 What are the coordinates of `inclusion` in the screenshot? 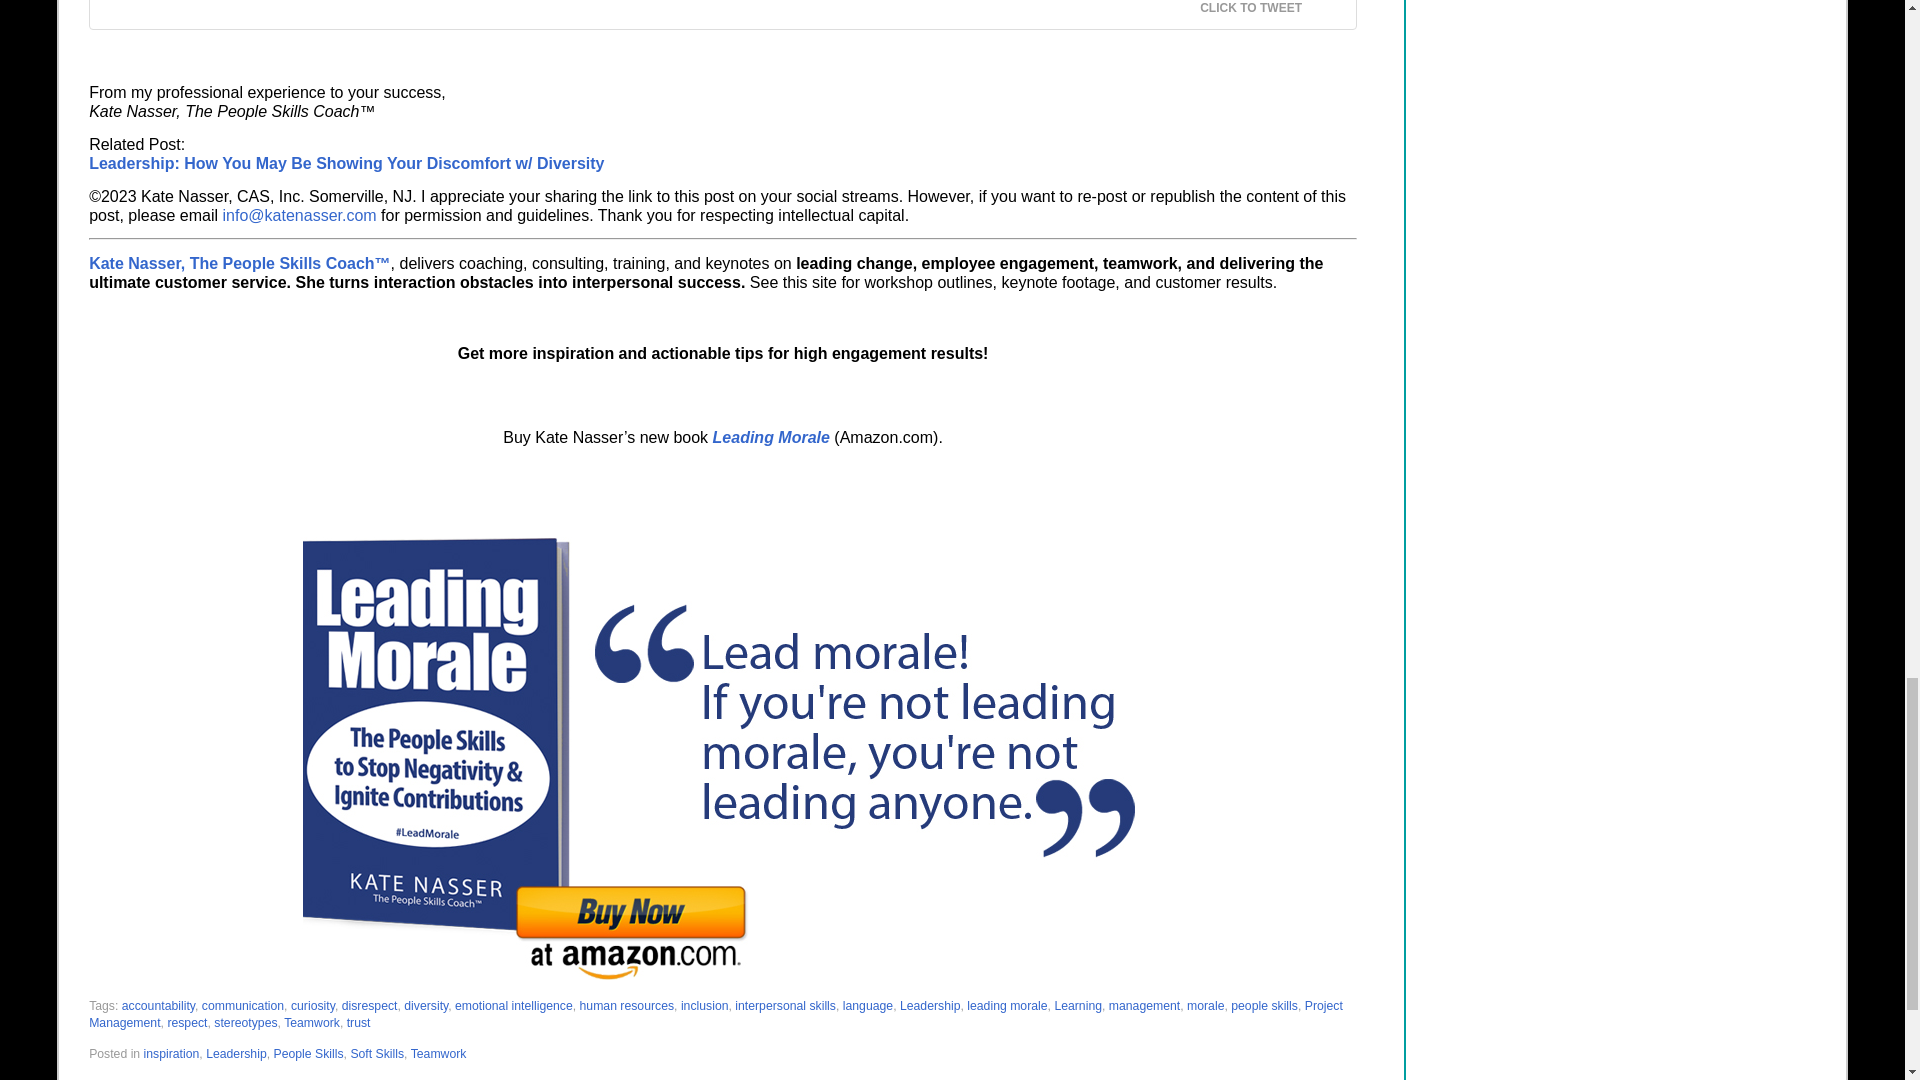 It's located at (705, 1006).